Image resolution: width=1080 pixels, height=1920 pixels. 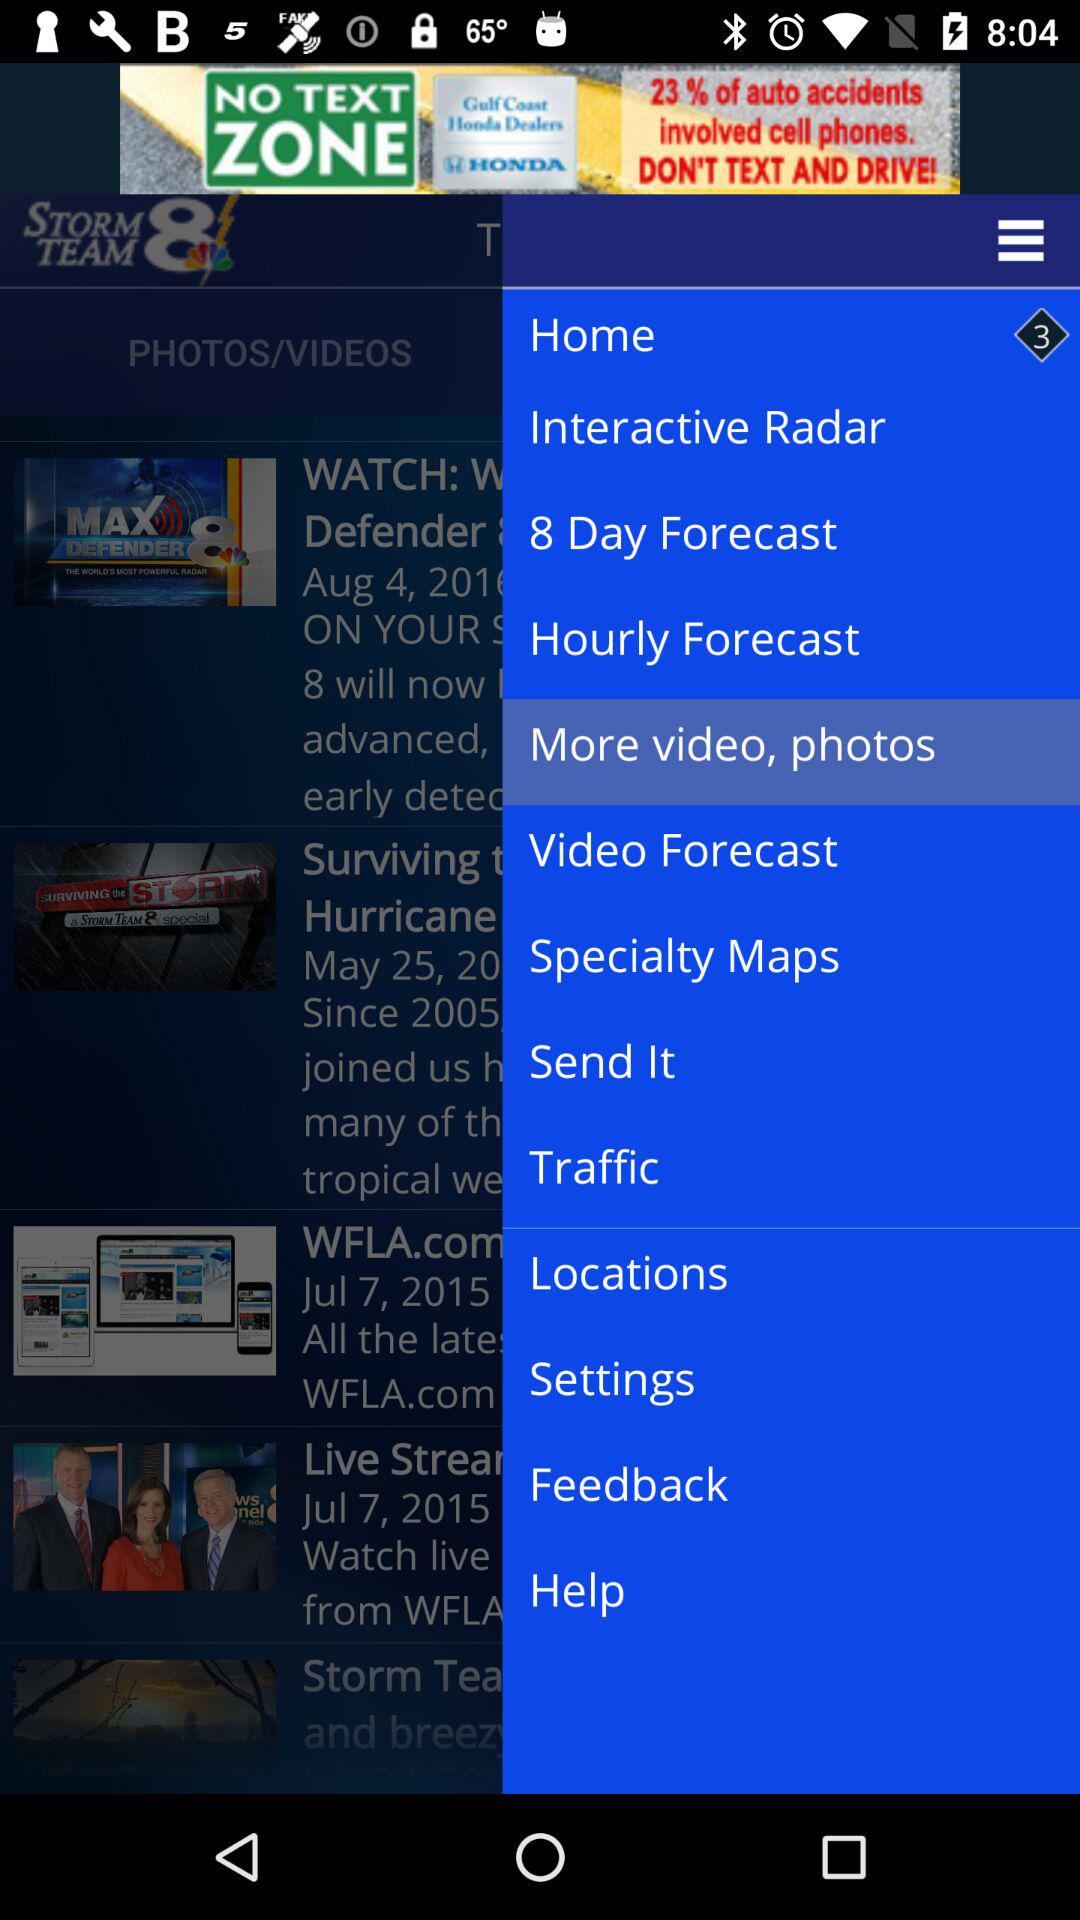 I want to click on scroll until help, so click(x=775, y=1590).